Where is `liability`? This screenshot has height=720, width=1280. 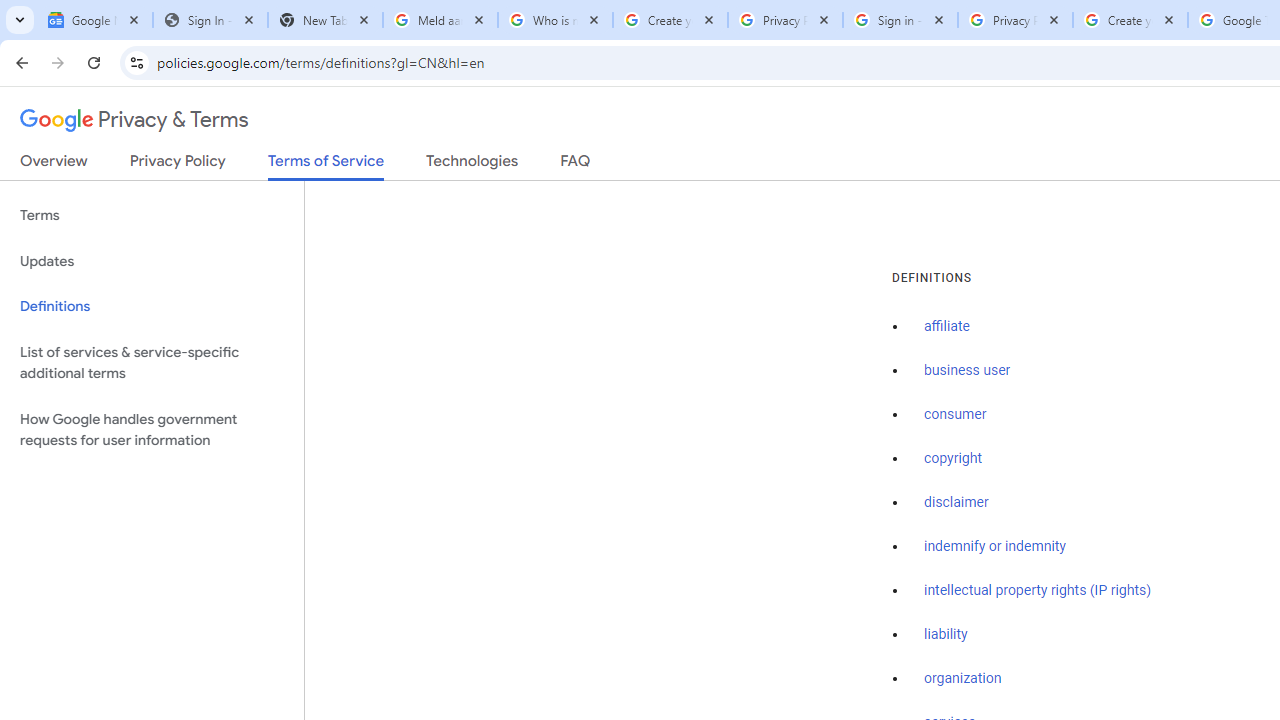 liability is located at coordinates (946, 634).